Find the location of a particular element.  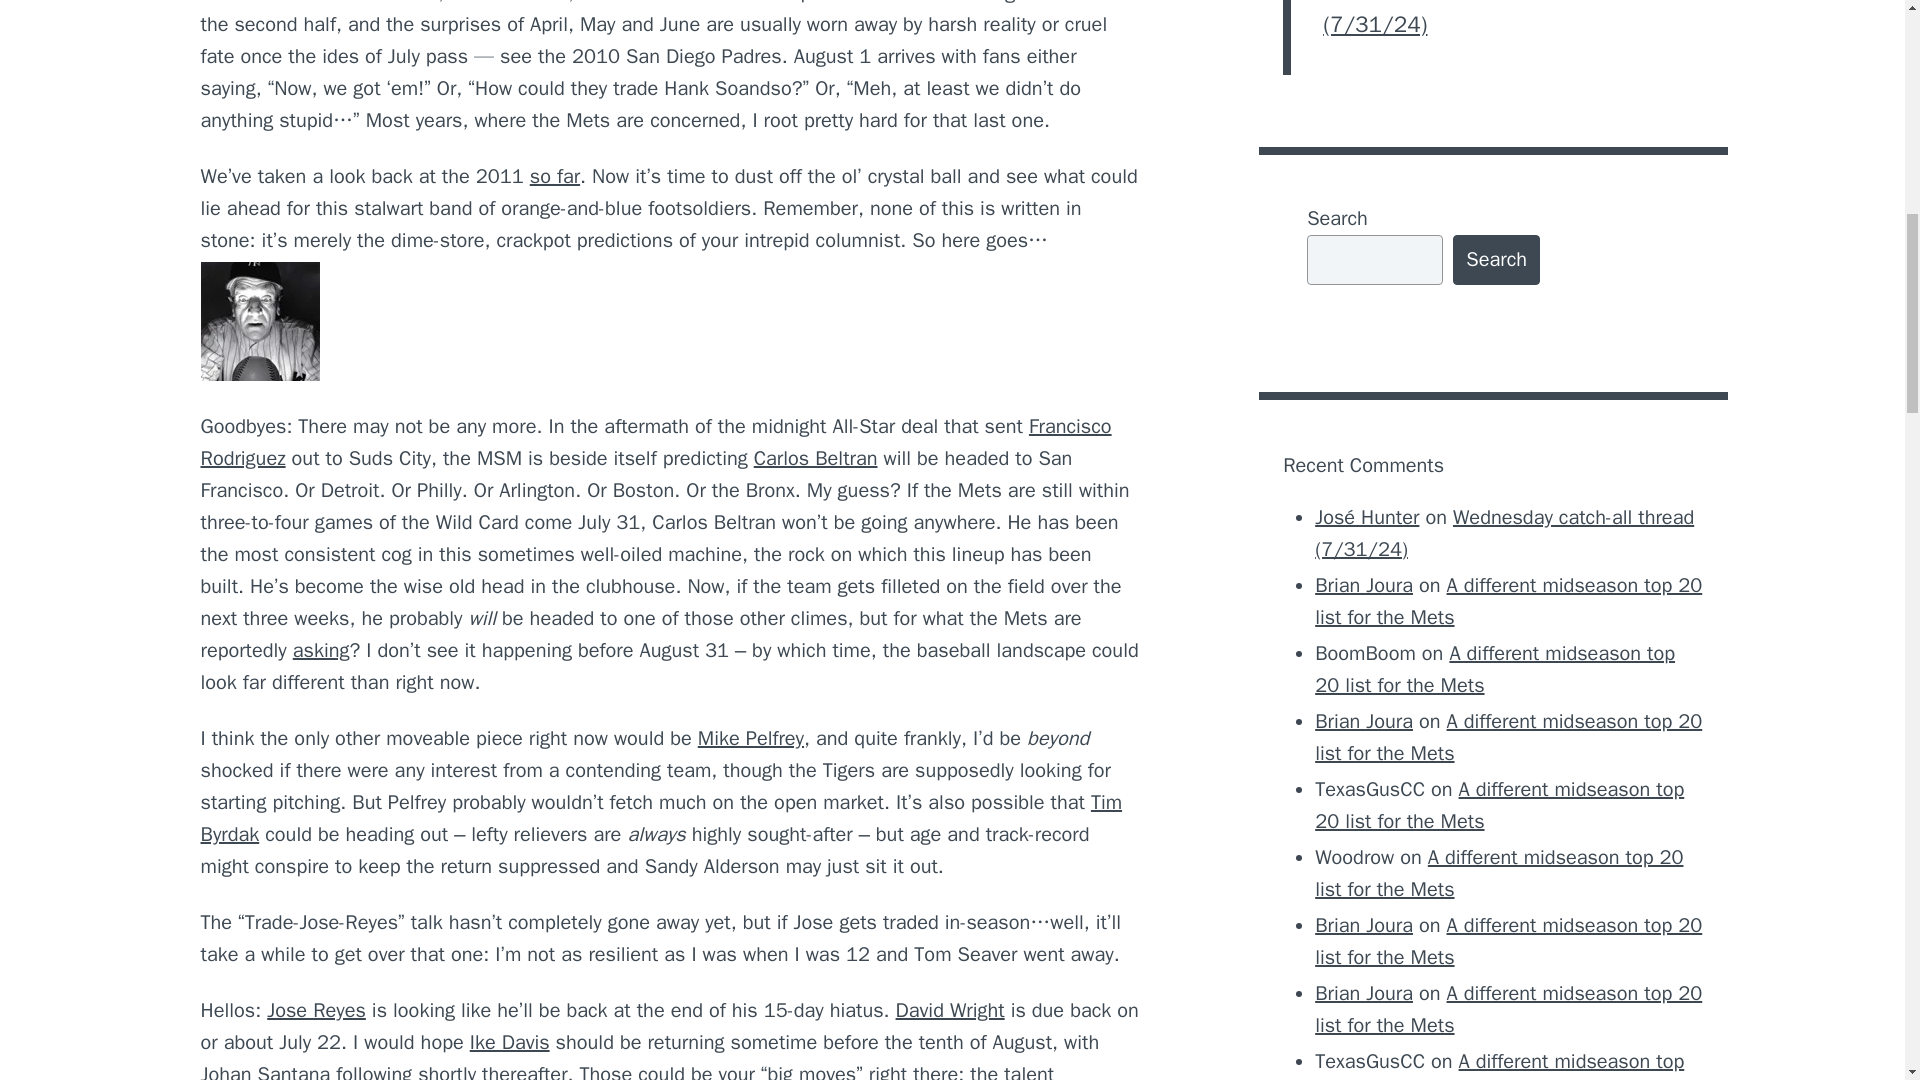

Francisco Rodriguez is located at coordinates (655, 442).